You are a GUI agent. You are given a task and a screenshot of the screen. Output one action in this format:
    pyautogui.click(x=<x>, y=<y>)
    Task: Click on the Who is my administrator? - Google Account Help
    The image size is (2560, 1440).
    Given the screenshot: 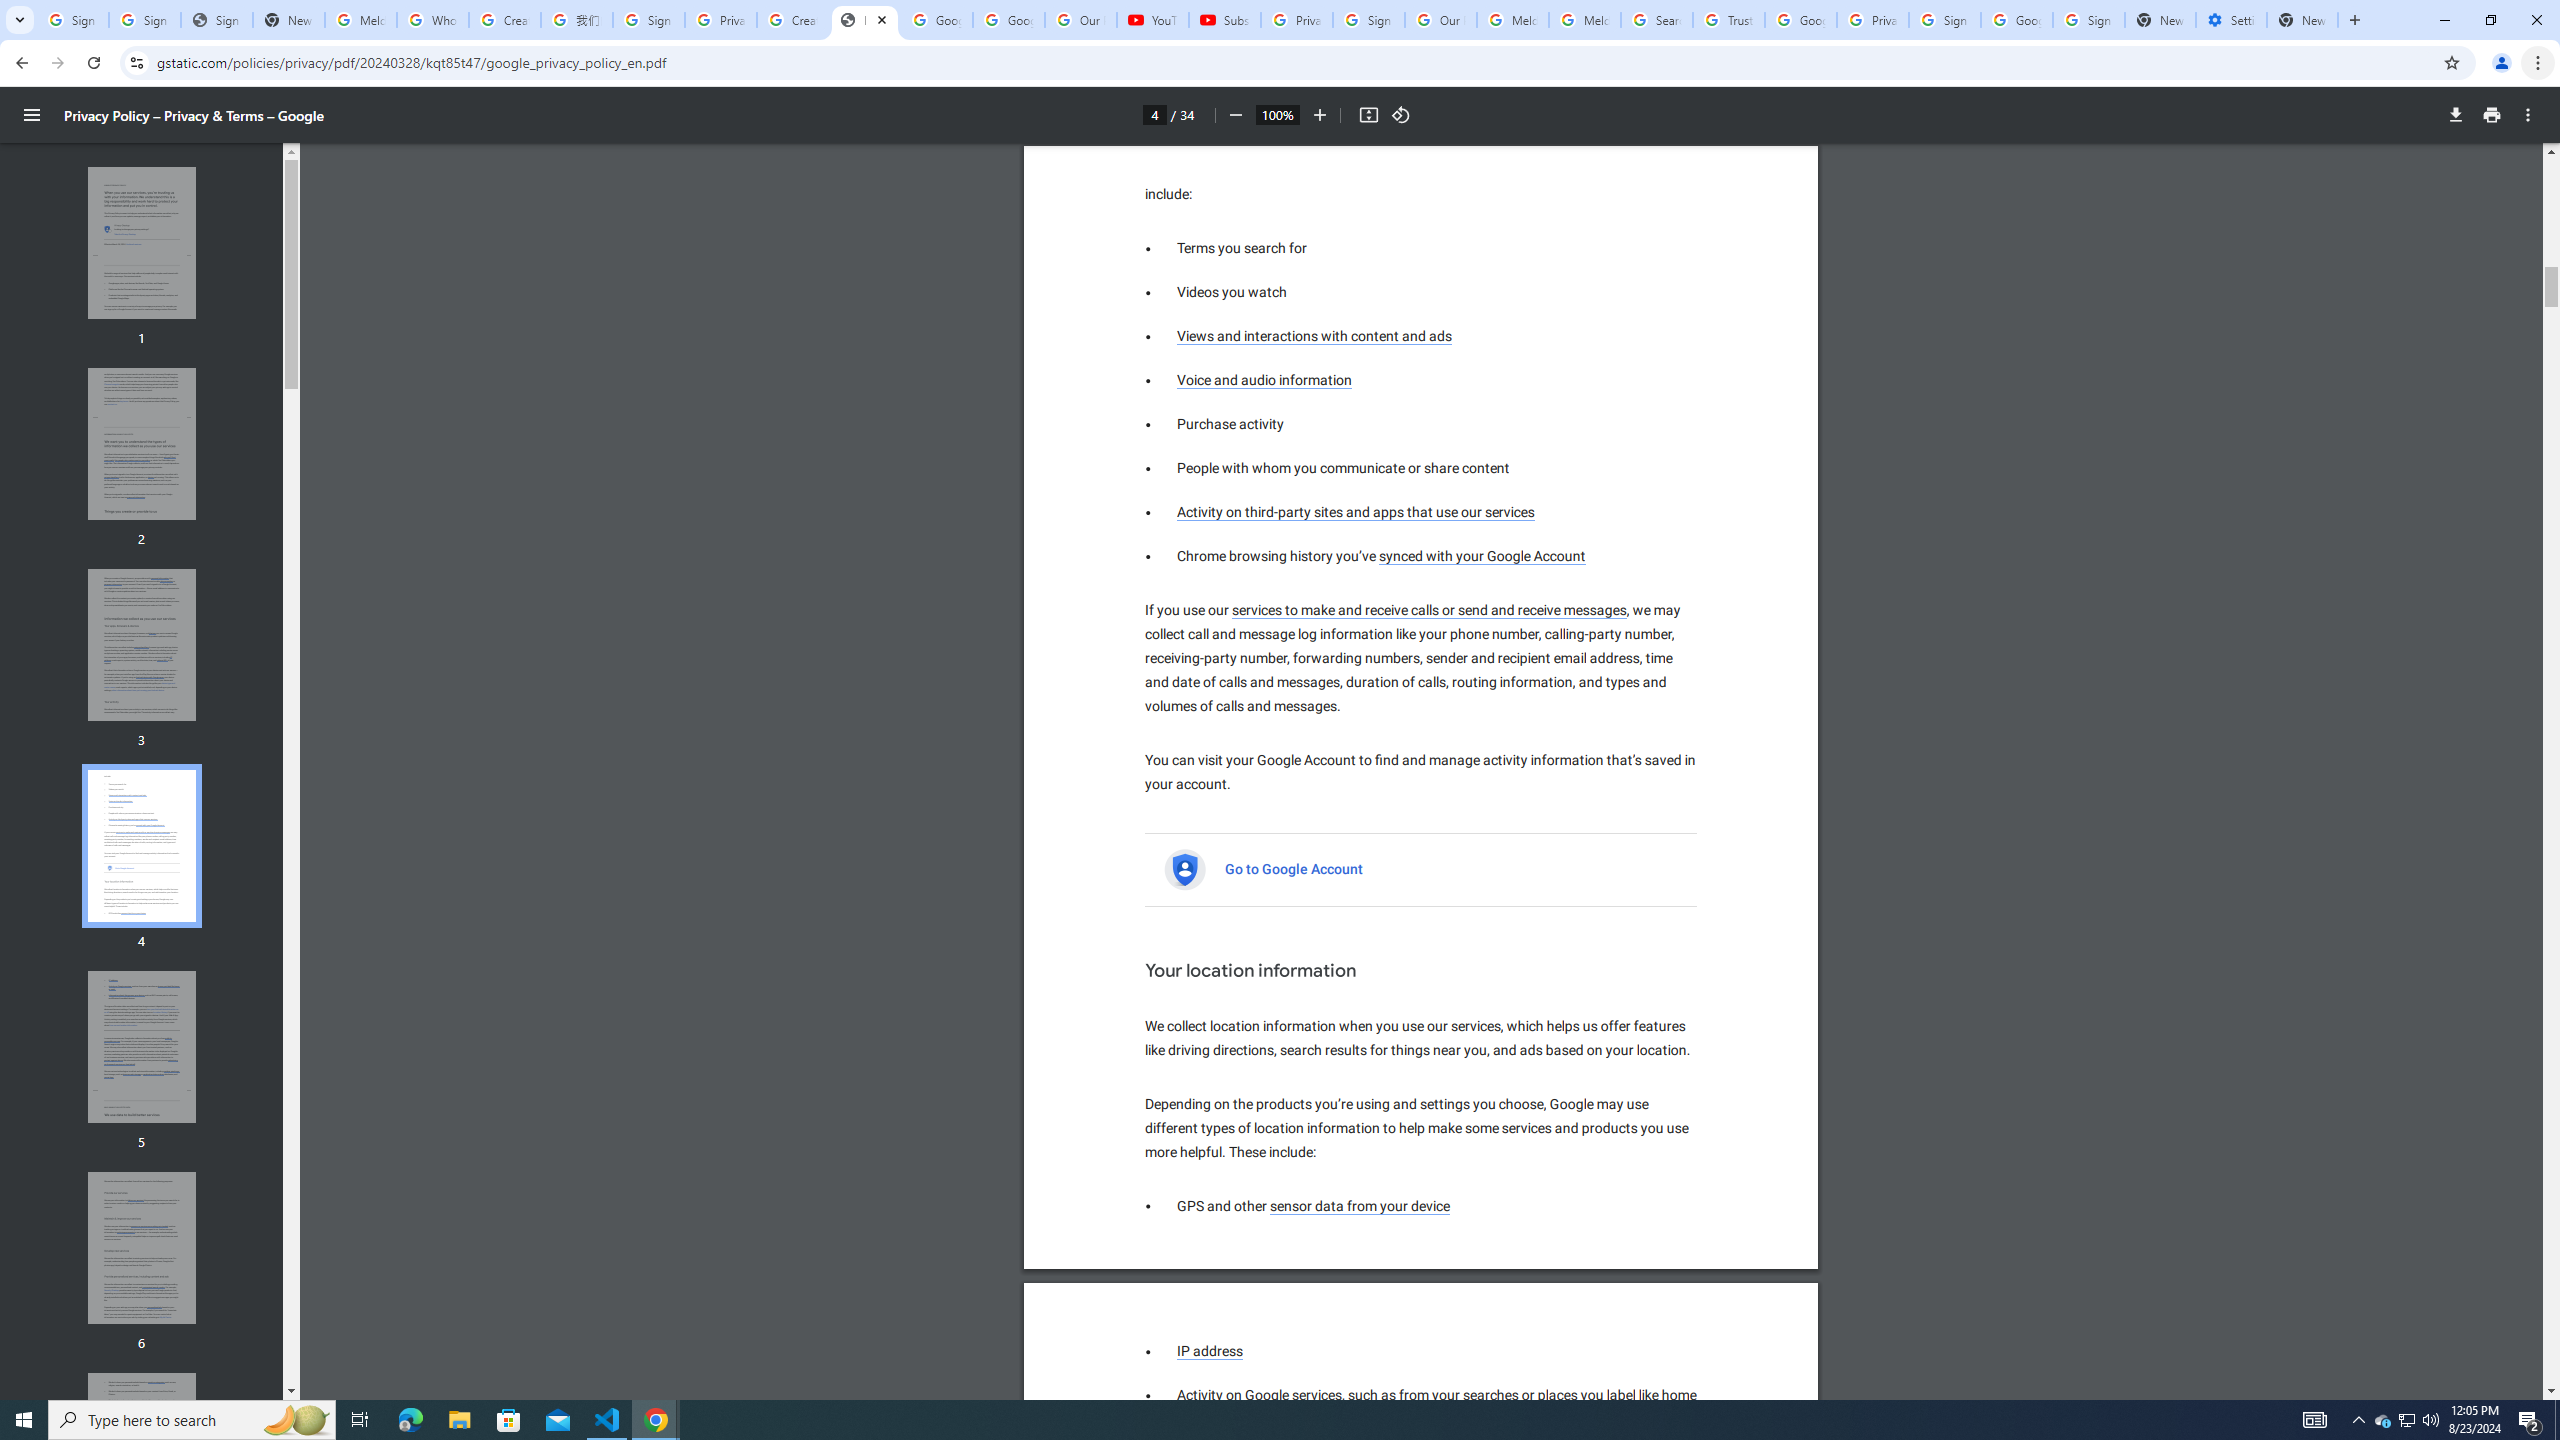 What is the action you would take?
    pyautogui.click(x=434, y=20)
    